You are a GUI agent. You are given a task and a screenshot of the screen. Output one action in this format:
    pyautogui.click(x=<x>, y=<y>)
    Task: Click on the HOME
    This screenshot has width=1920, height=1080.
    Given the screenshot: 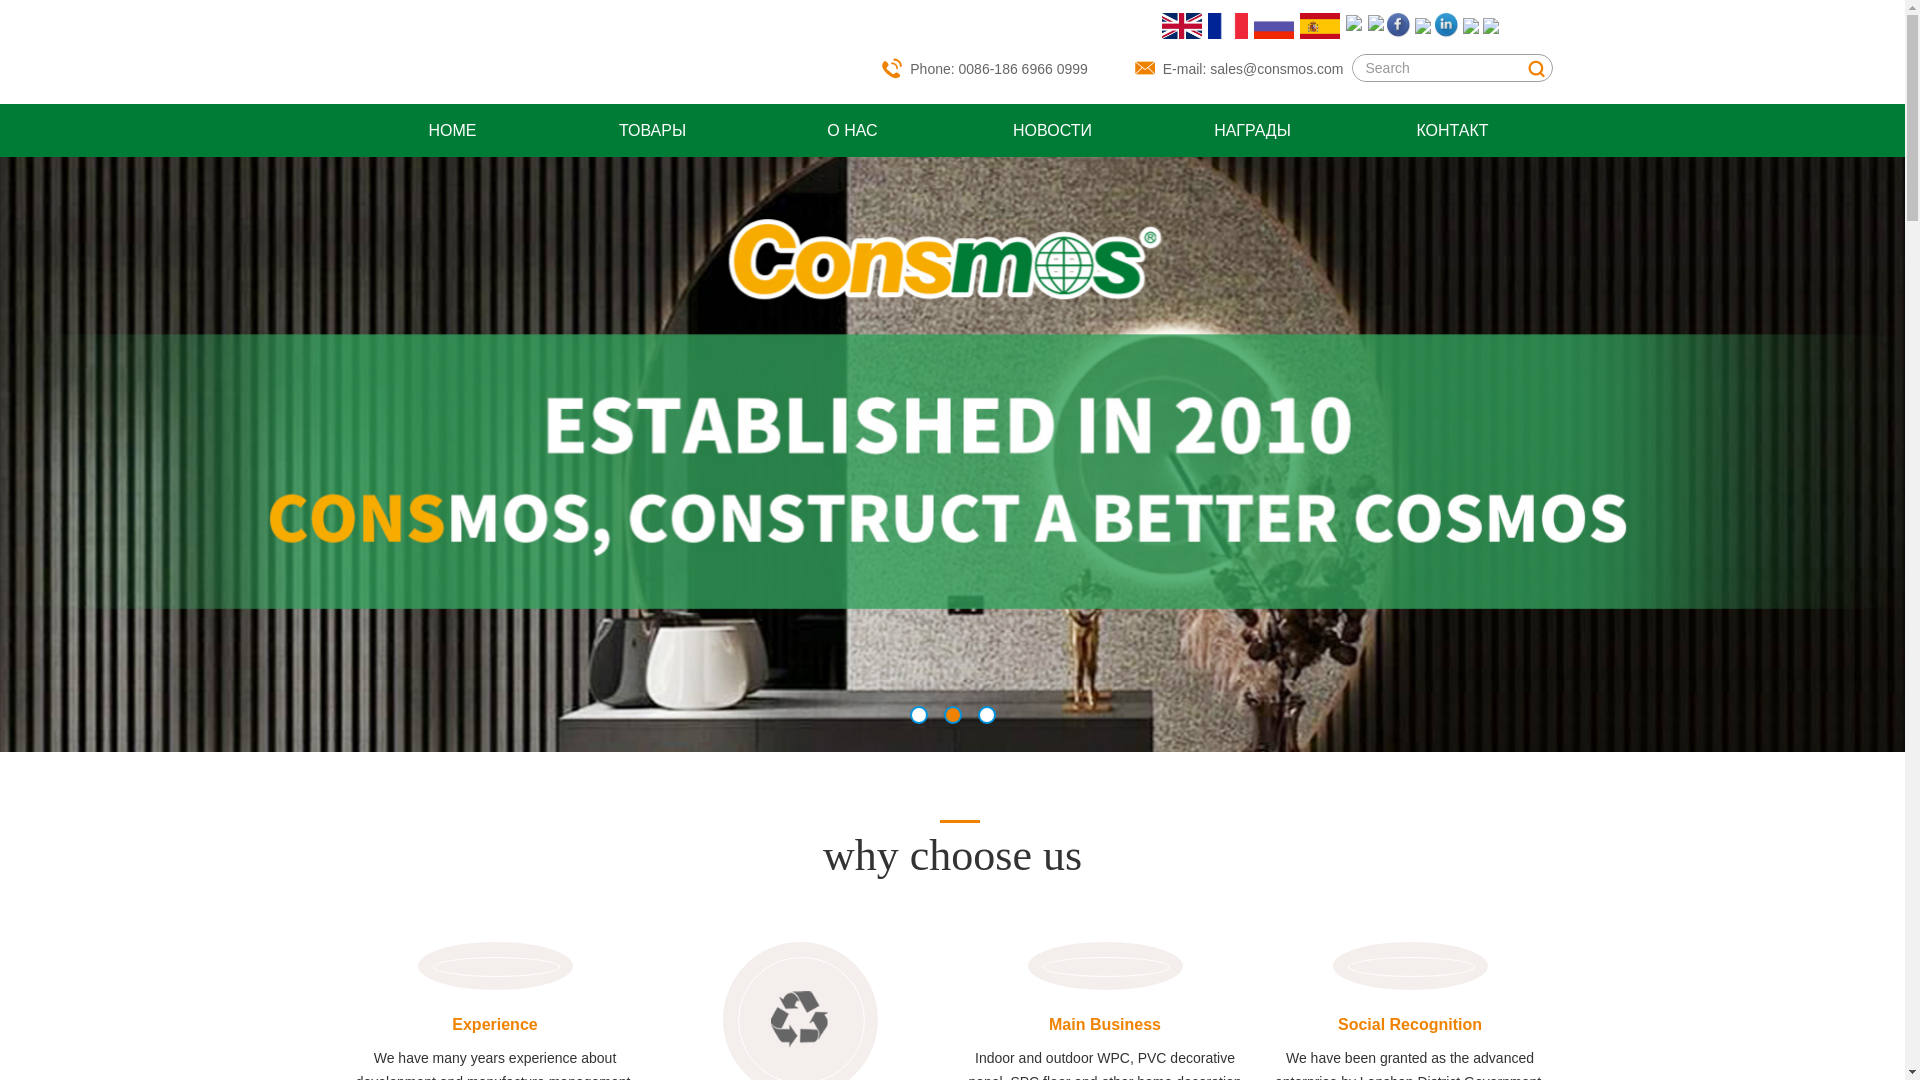 What is the action you would take?
    pyautogui.click(x=452, y=131)
    